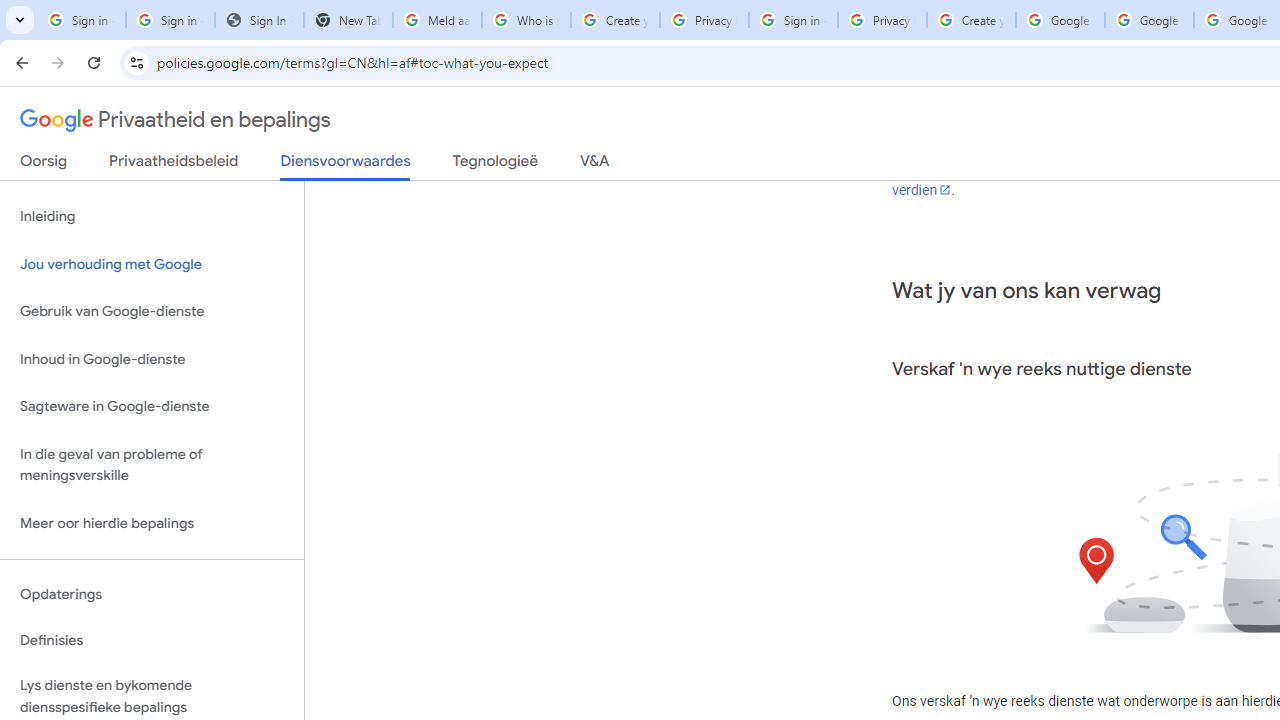 The width and height of the screenshot is (1280, 720). I want to click on Sign in - Google Accounts, so click(170, 20).